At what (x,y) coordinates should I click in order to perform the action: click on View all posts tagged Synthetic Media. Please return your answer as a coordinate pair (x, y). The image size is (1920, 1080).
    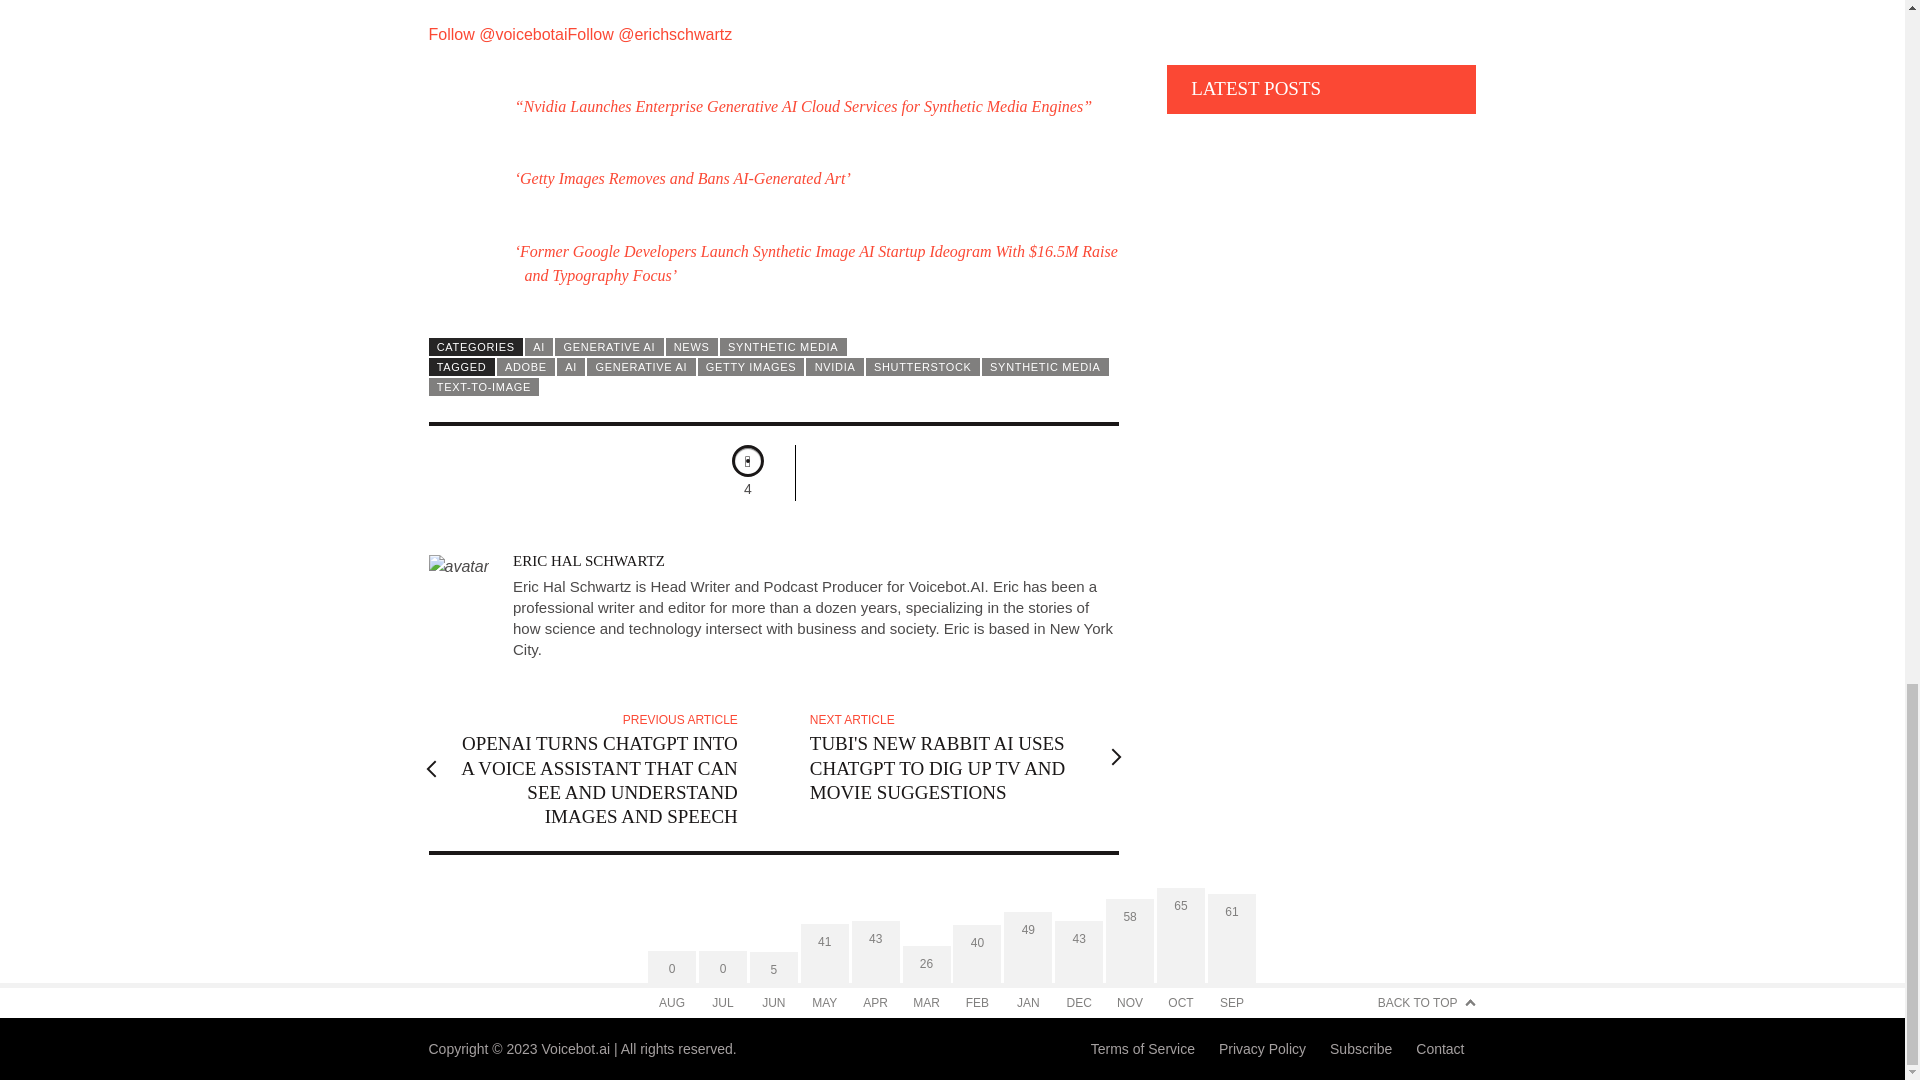
    Looking at the image, I should click on (1045, 366).